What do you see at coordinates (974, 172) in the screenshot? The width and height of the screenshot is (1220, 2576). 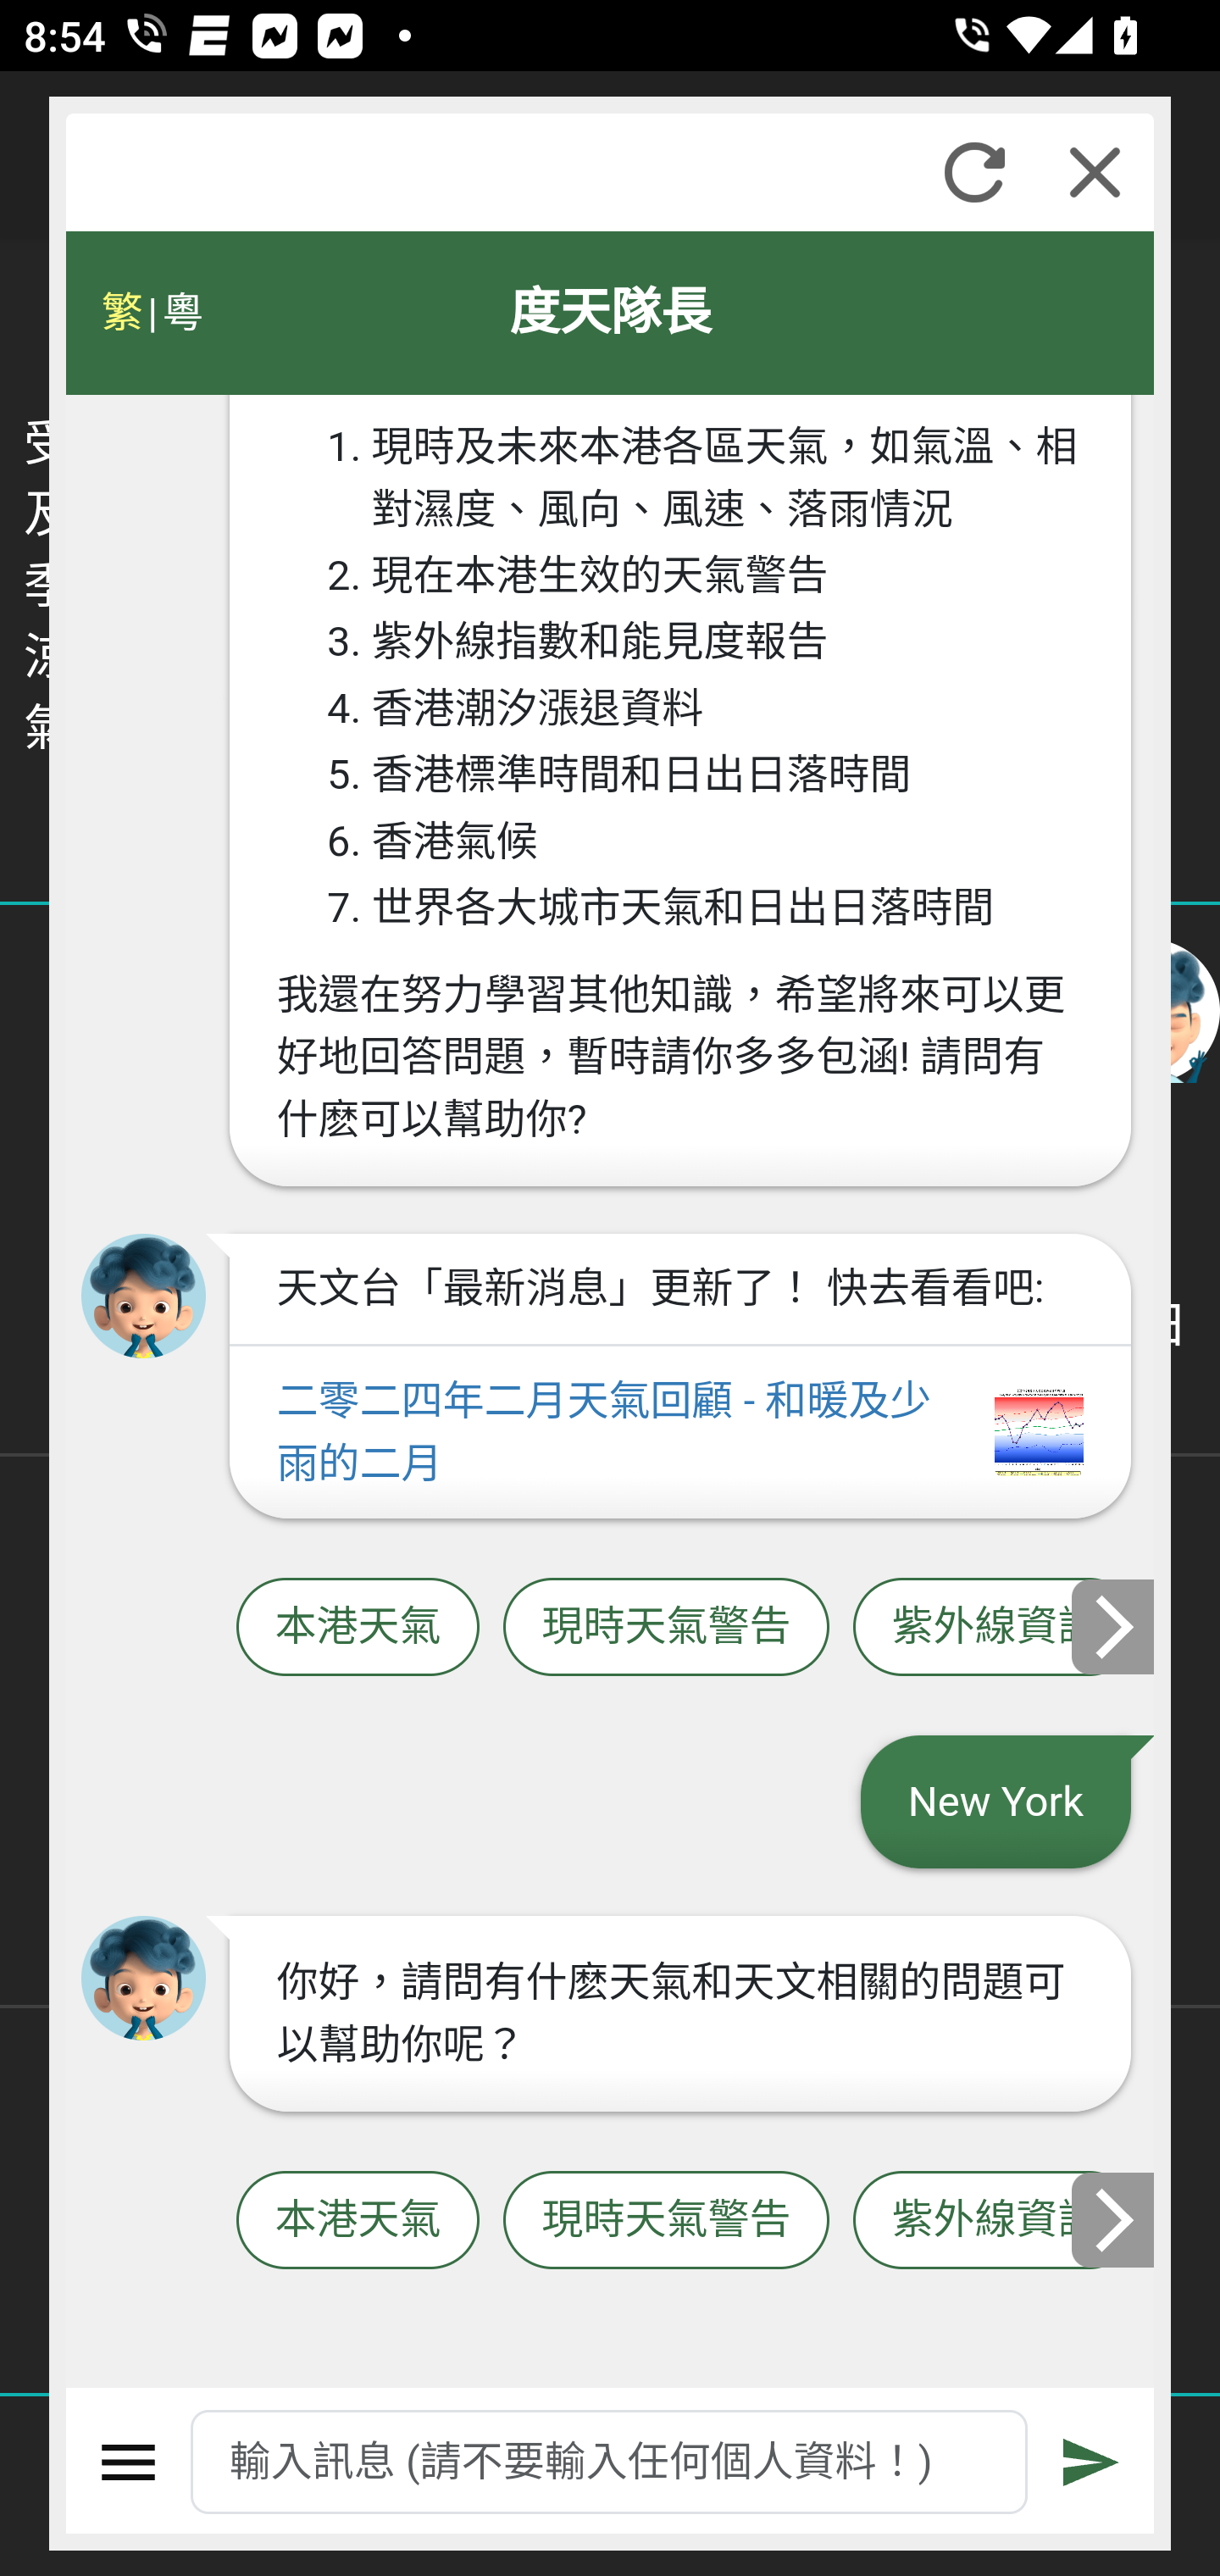 I see `重新整理` at bounding box center [974, 172].